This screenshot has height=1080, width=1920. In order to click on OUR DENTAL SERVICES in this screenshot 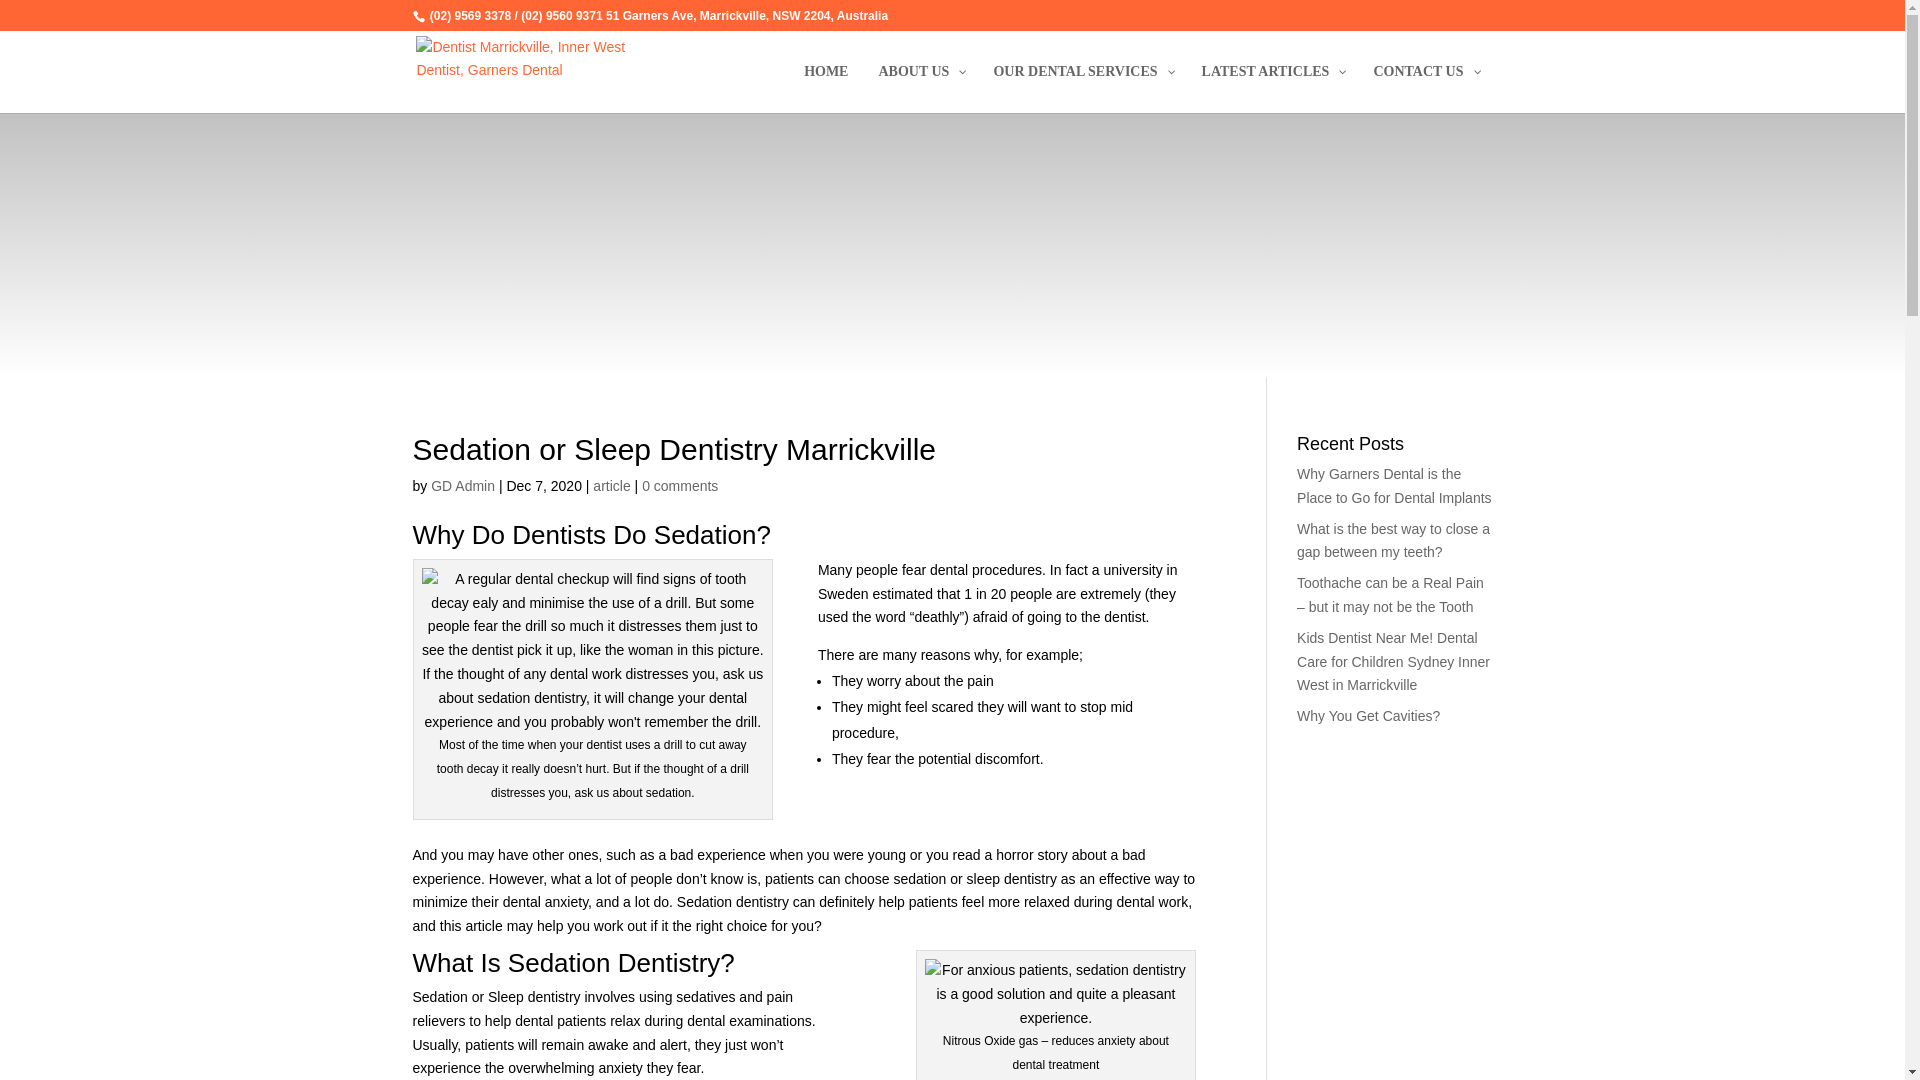, I will do `click(1082, 88)`.